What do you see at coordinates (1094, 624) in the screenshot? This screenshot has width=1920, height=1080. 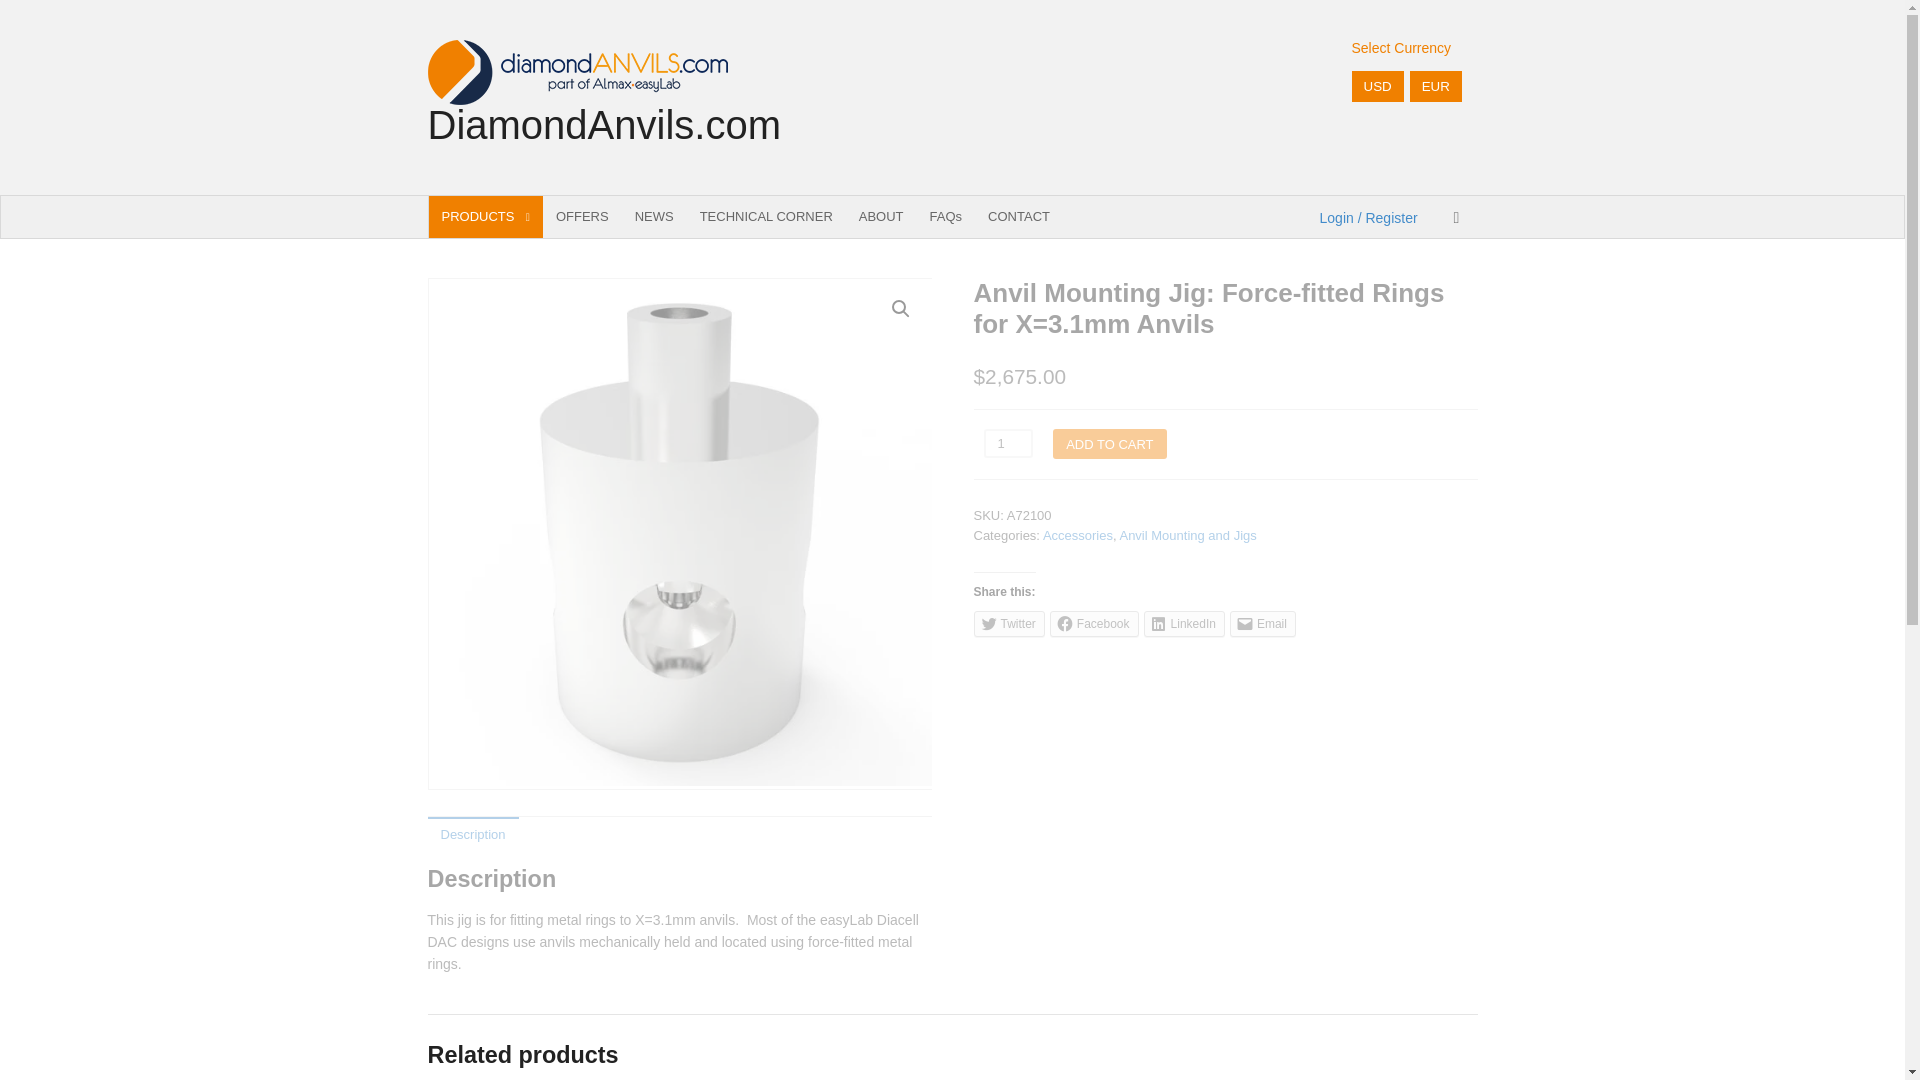 I see `Click to share on Facebook` at bounding box center [1094, 624].